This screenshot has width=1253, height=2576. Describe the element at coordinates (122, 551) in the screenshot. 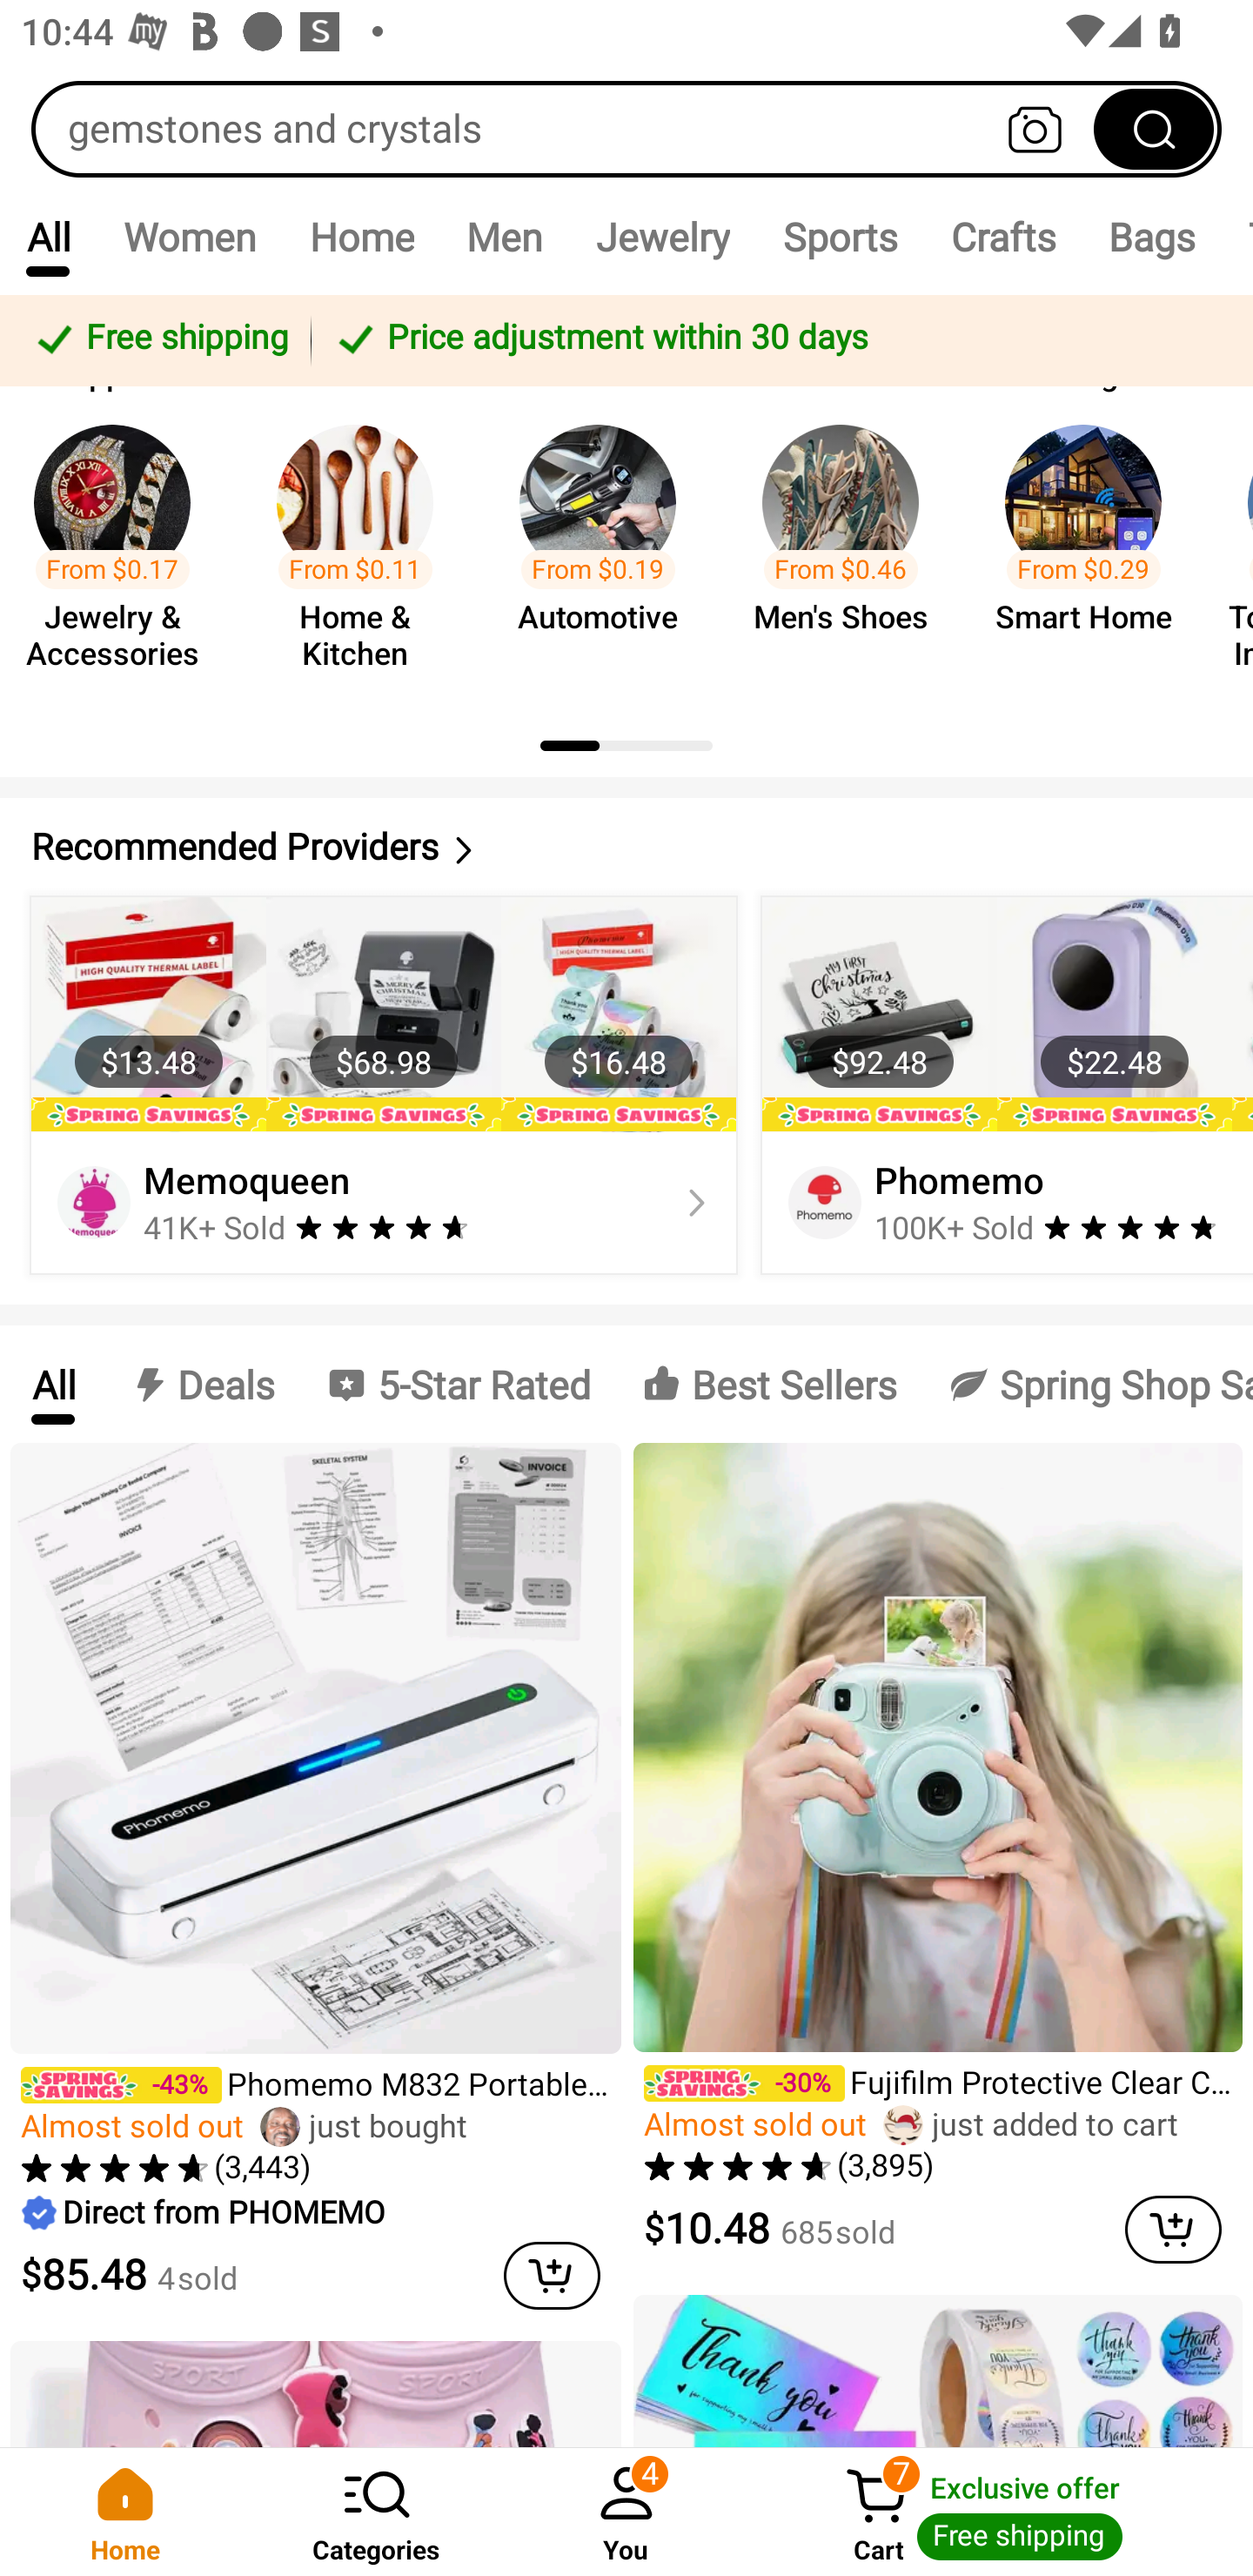

I see `From $0.17 Jewelry & Accessories` at that location.